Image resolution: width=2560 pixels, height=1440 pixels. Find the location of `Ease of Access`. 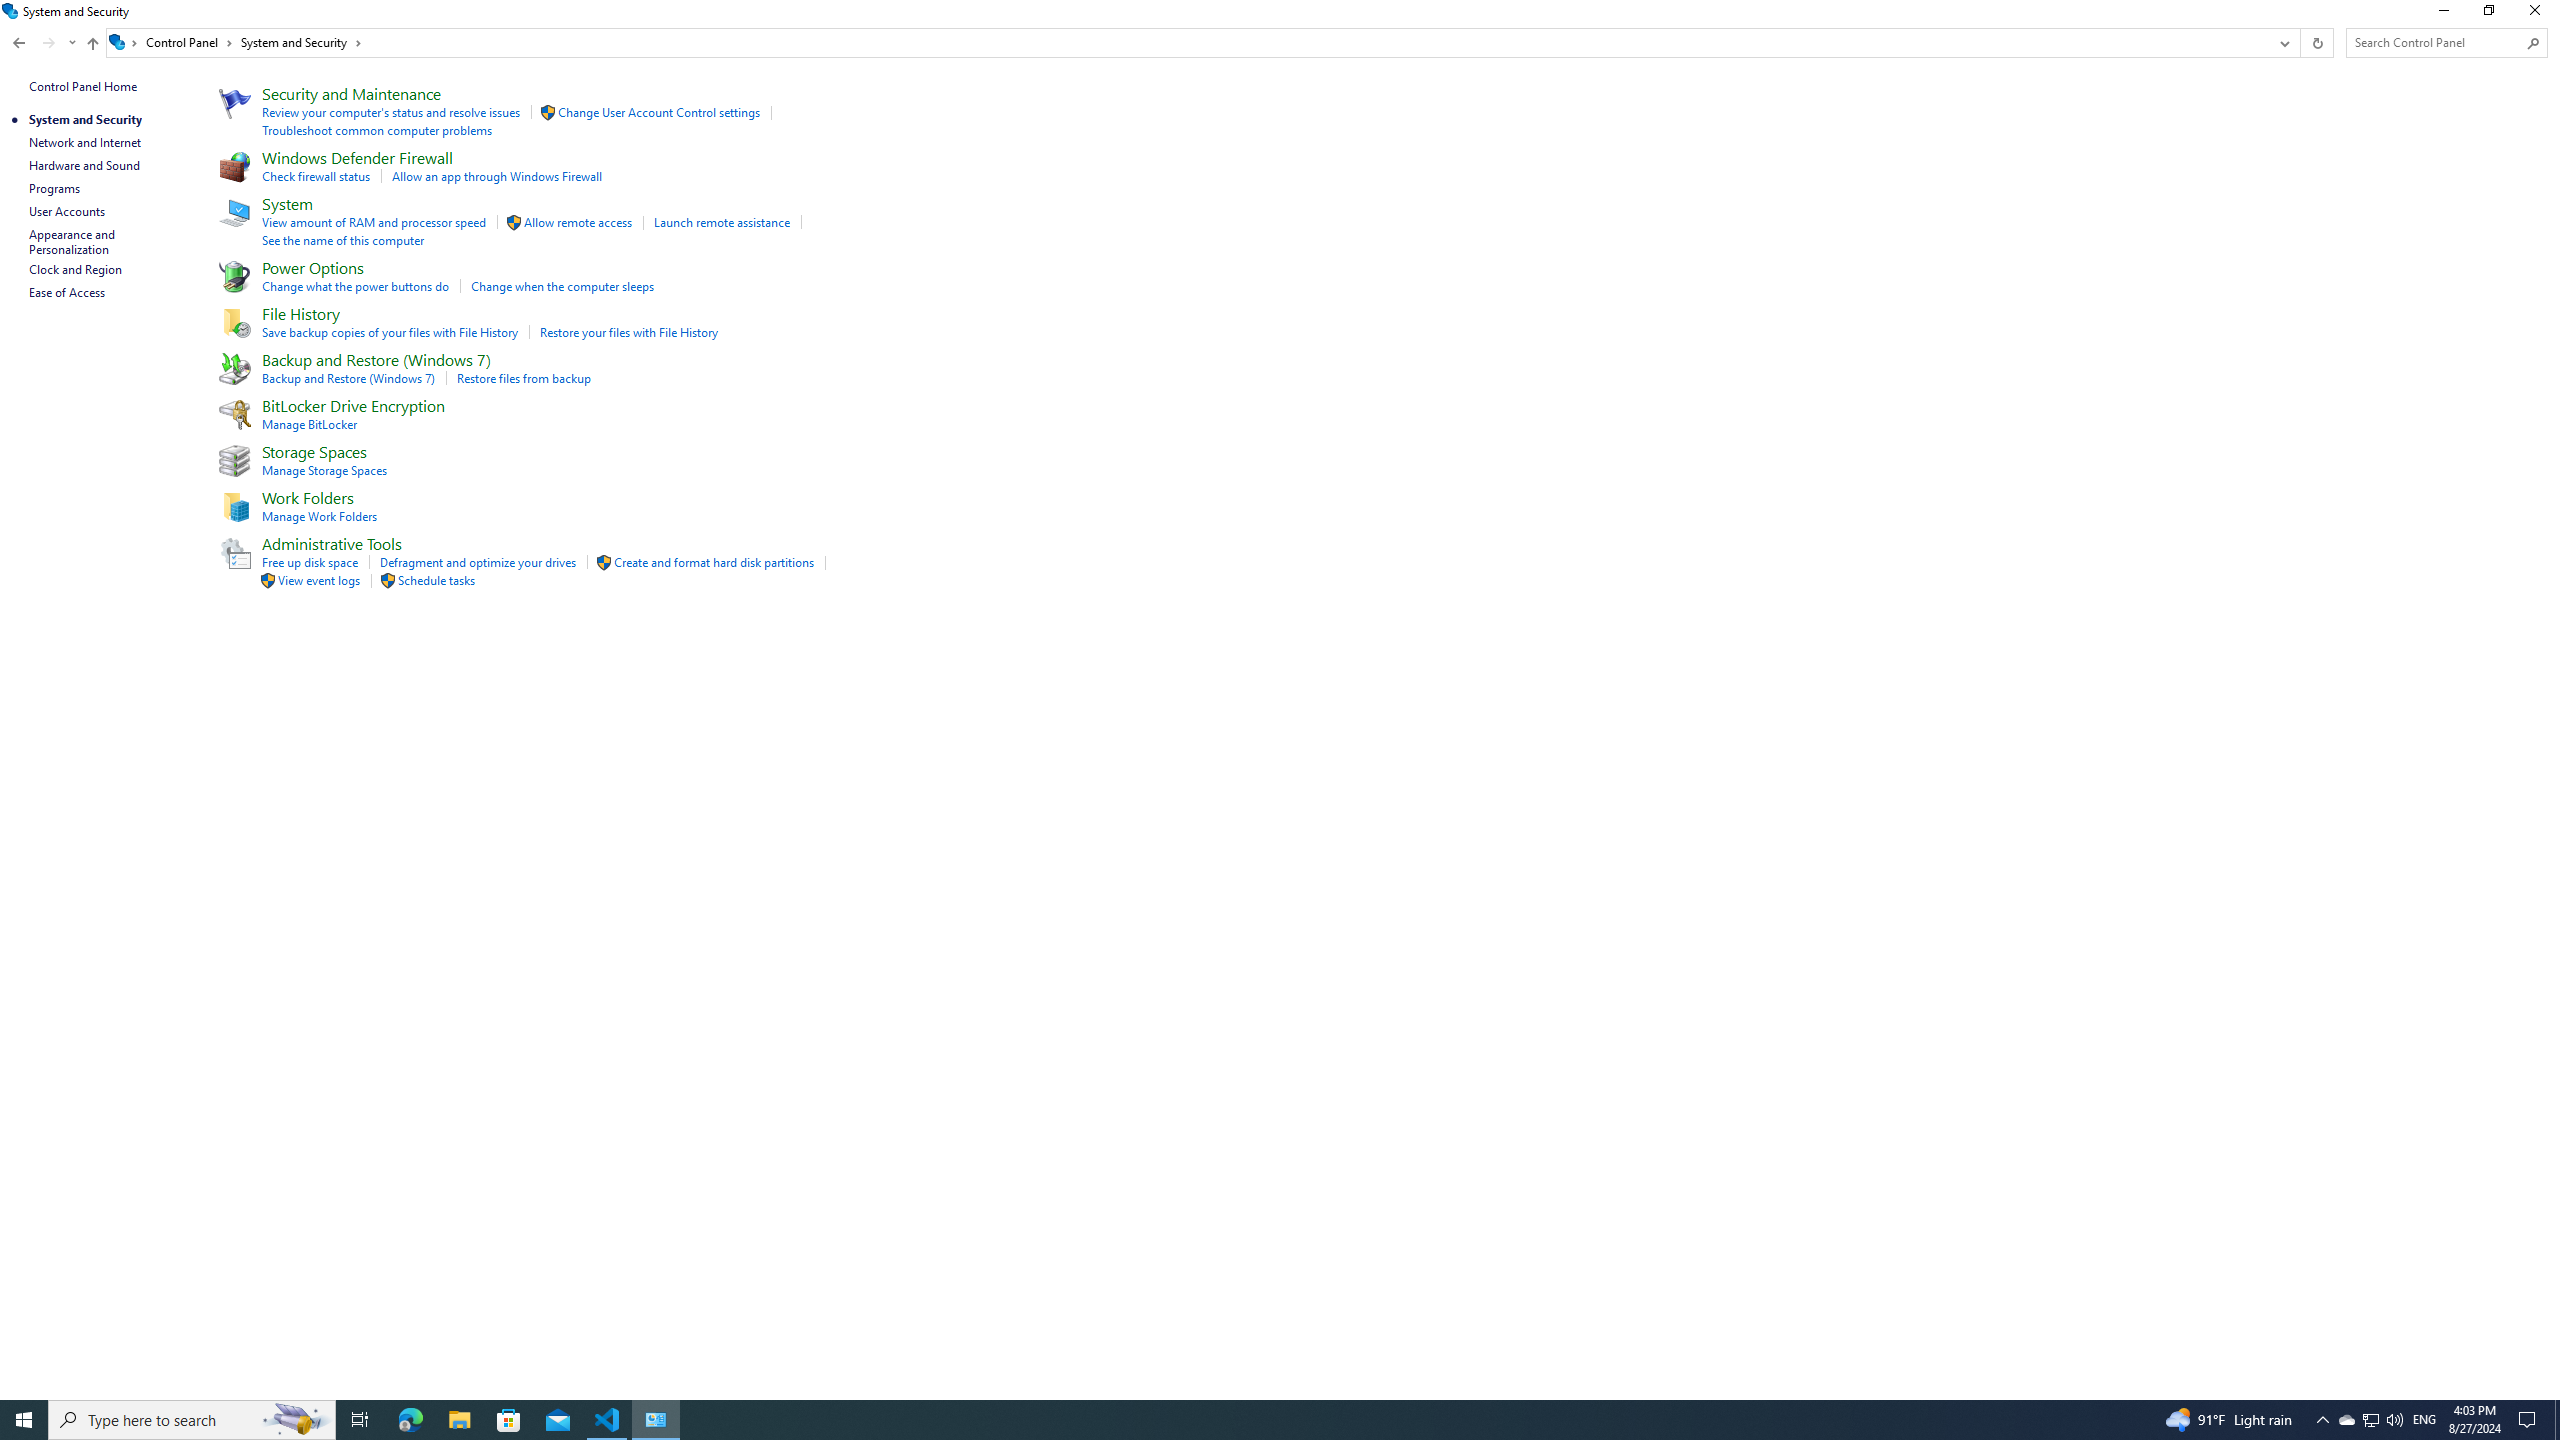

Ease of Access is located at coordinates (68, 292).